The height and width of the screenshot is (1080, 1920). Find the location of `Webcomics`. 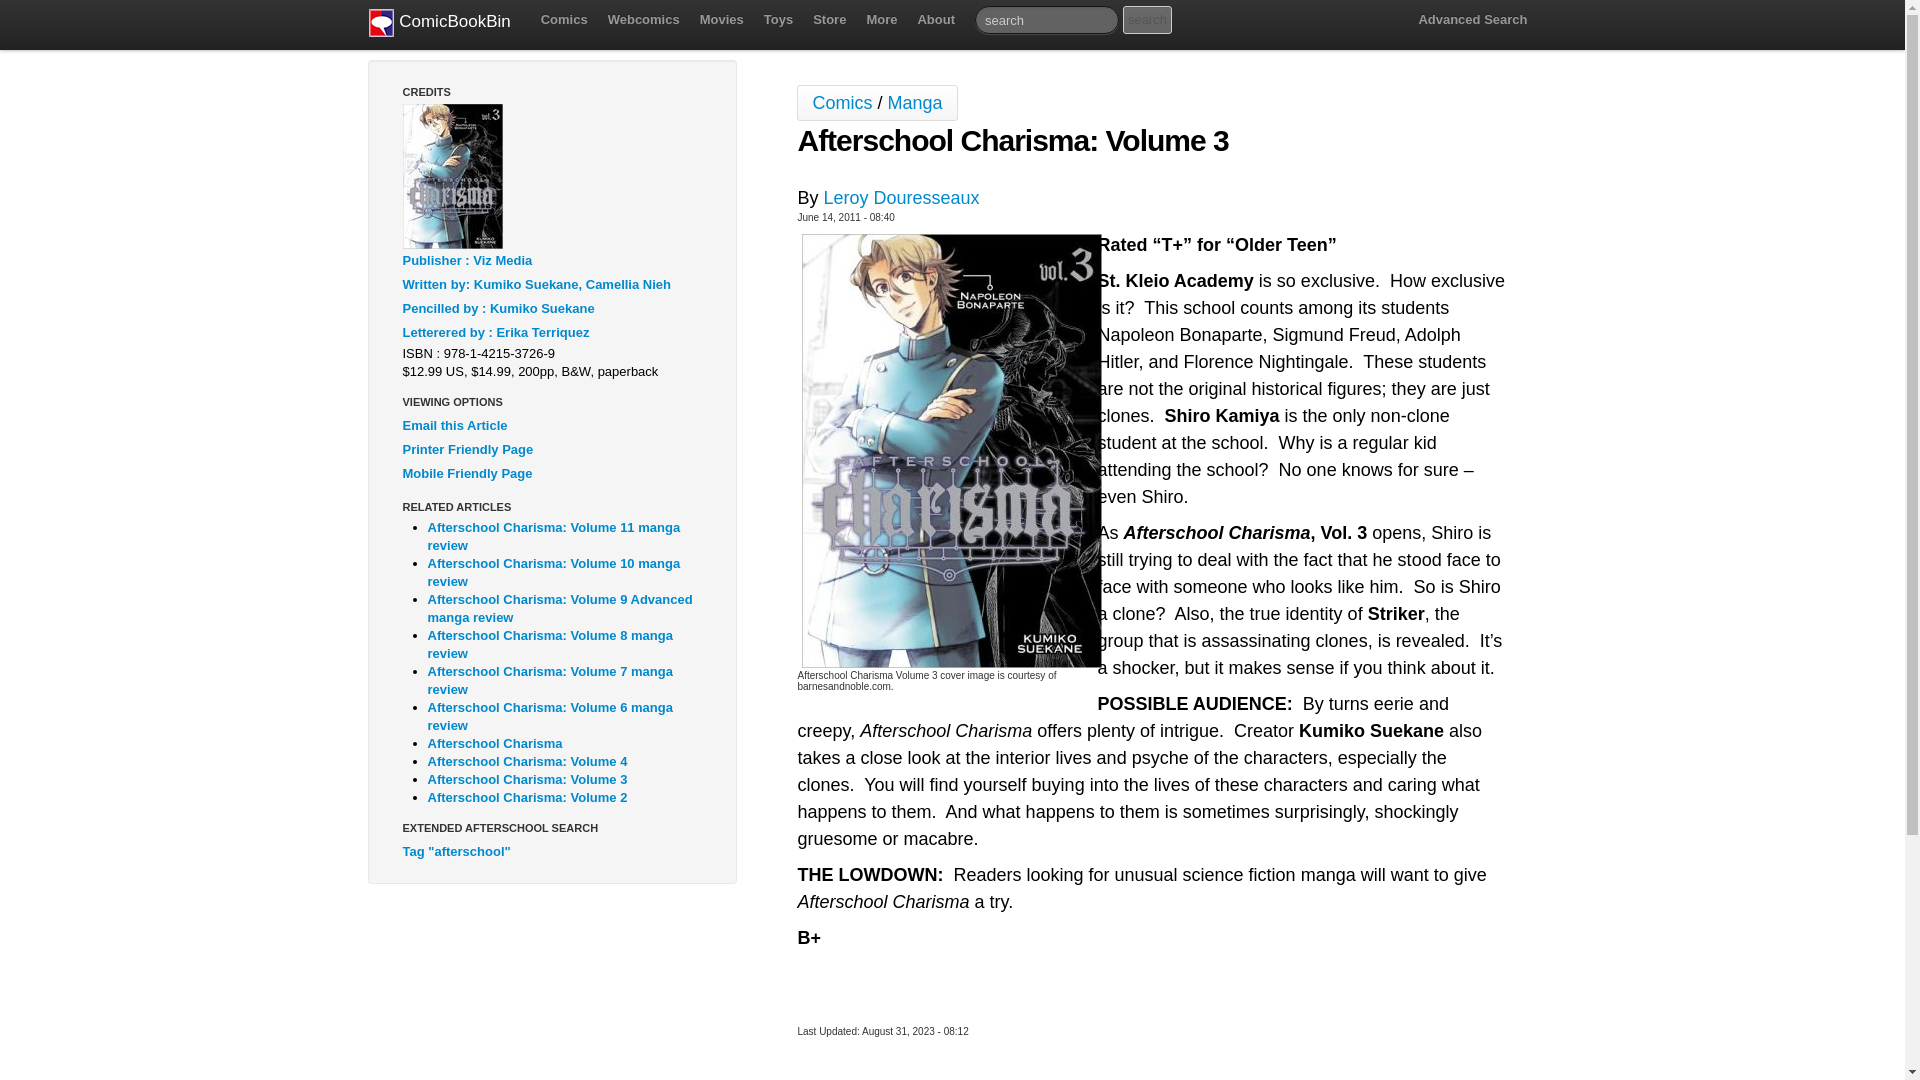

Webcomics is located at coordinates (643, 20).